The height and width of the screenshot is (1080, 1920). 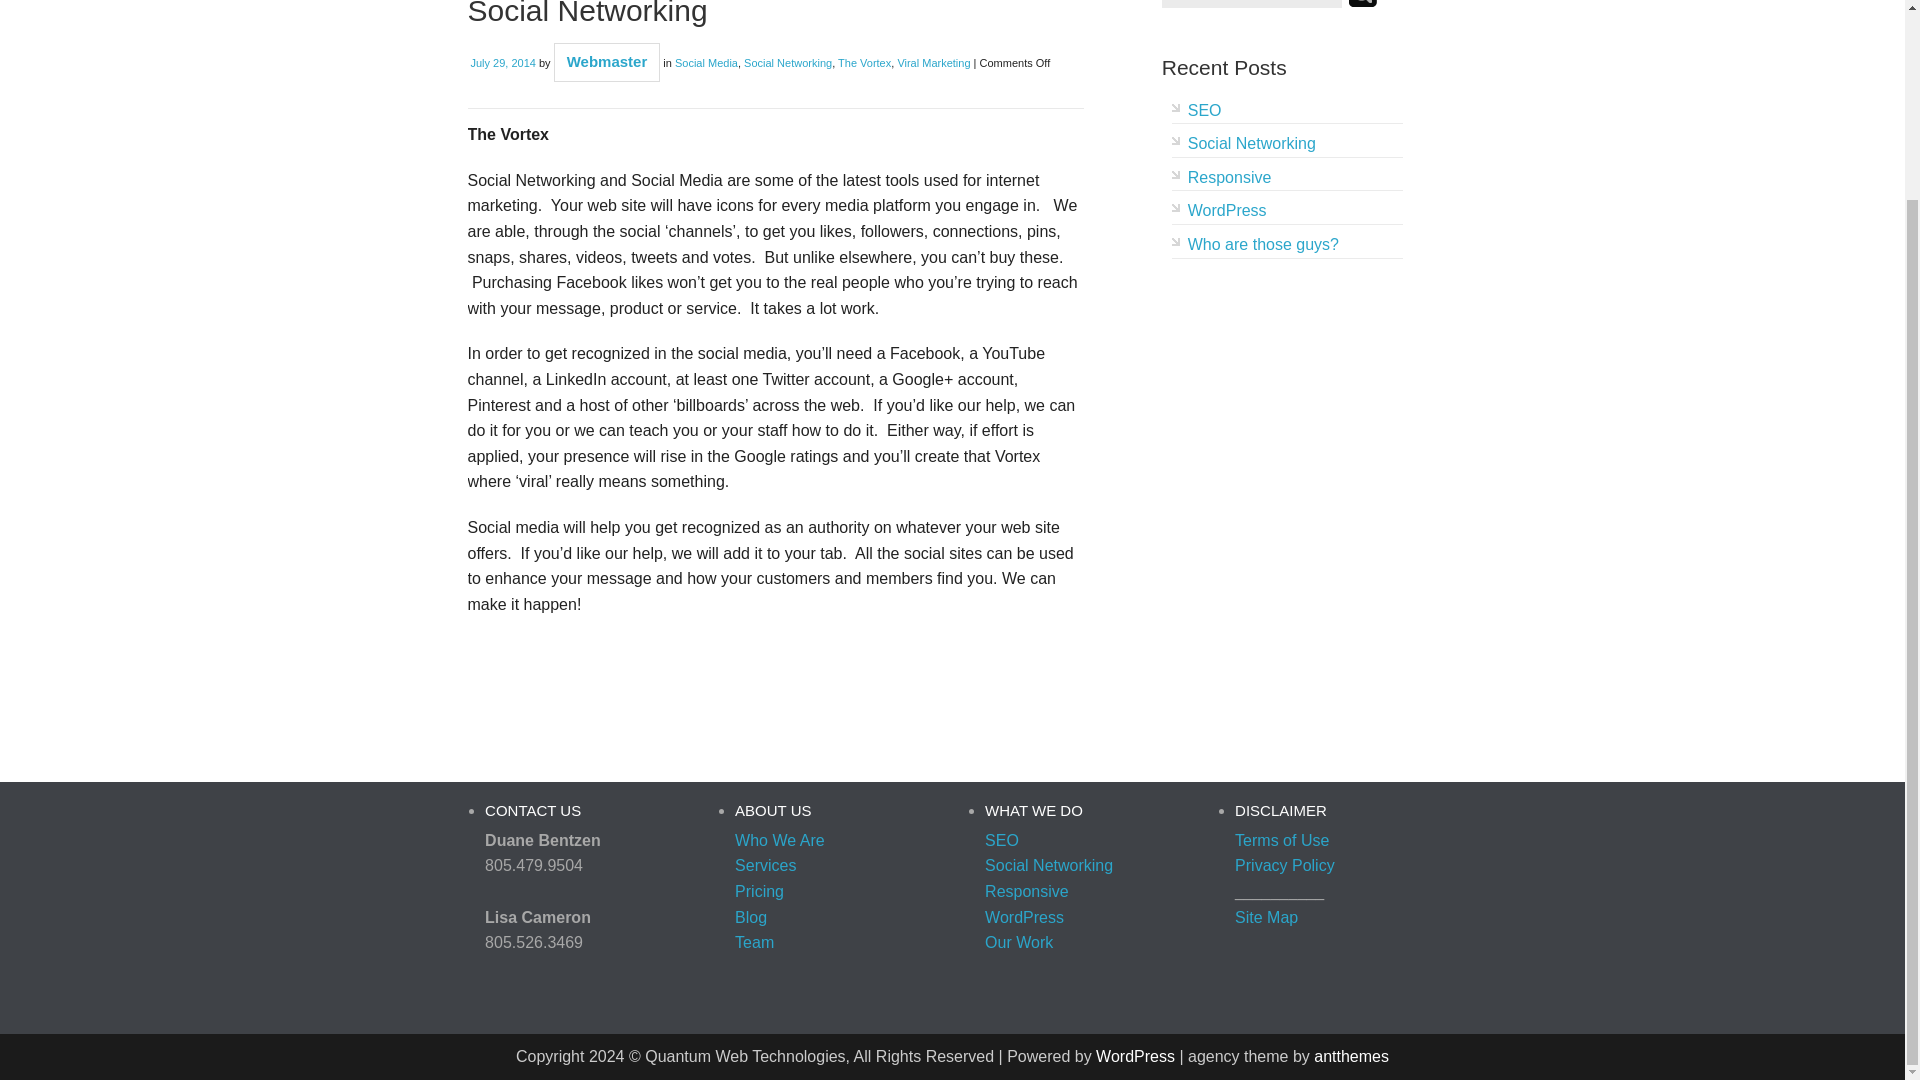 What do you see at coordinates (1204, 110) in the screenshot?
I see `SEO` at bounding box center [1204, 110].